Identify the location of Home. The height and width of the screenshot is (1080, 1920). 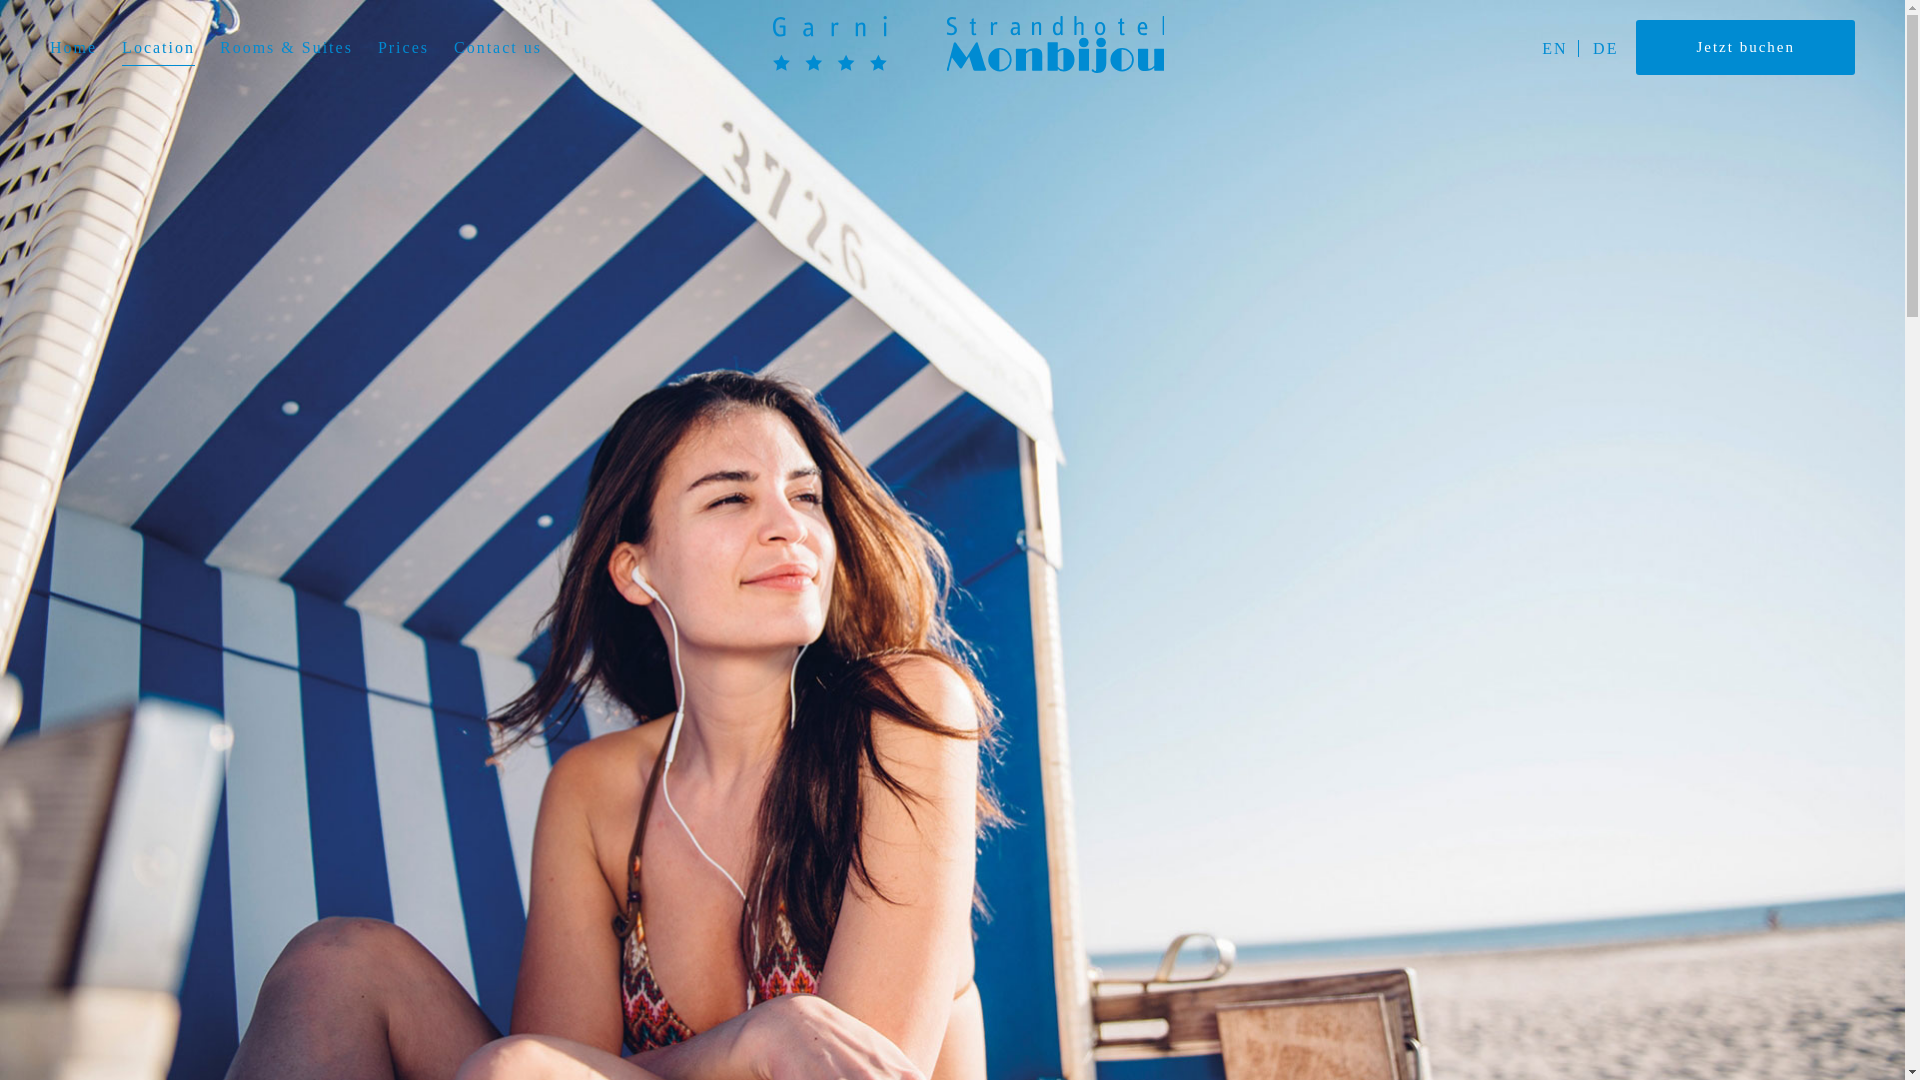
(967, 67).